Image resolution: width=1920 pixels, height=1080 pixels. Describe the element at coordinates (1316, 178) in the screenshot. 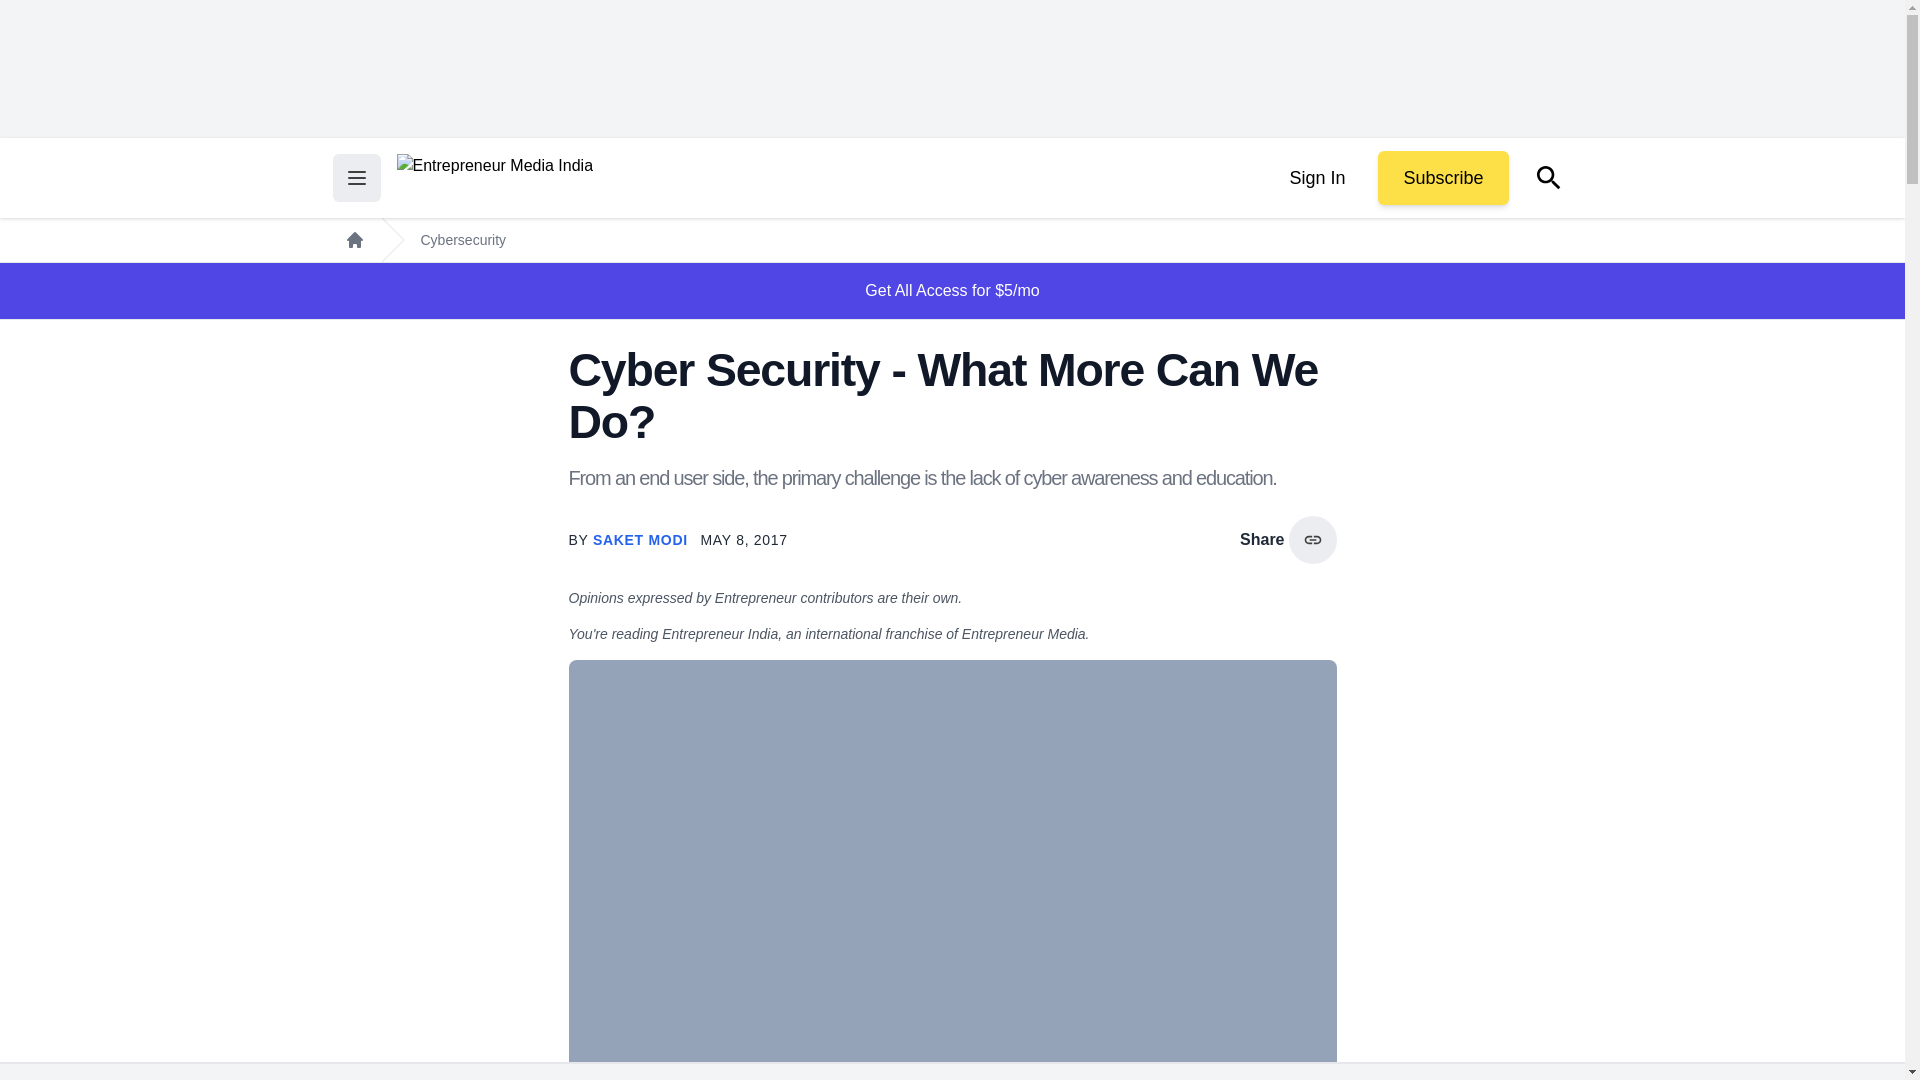

I see `Sign In` at that location.